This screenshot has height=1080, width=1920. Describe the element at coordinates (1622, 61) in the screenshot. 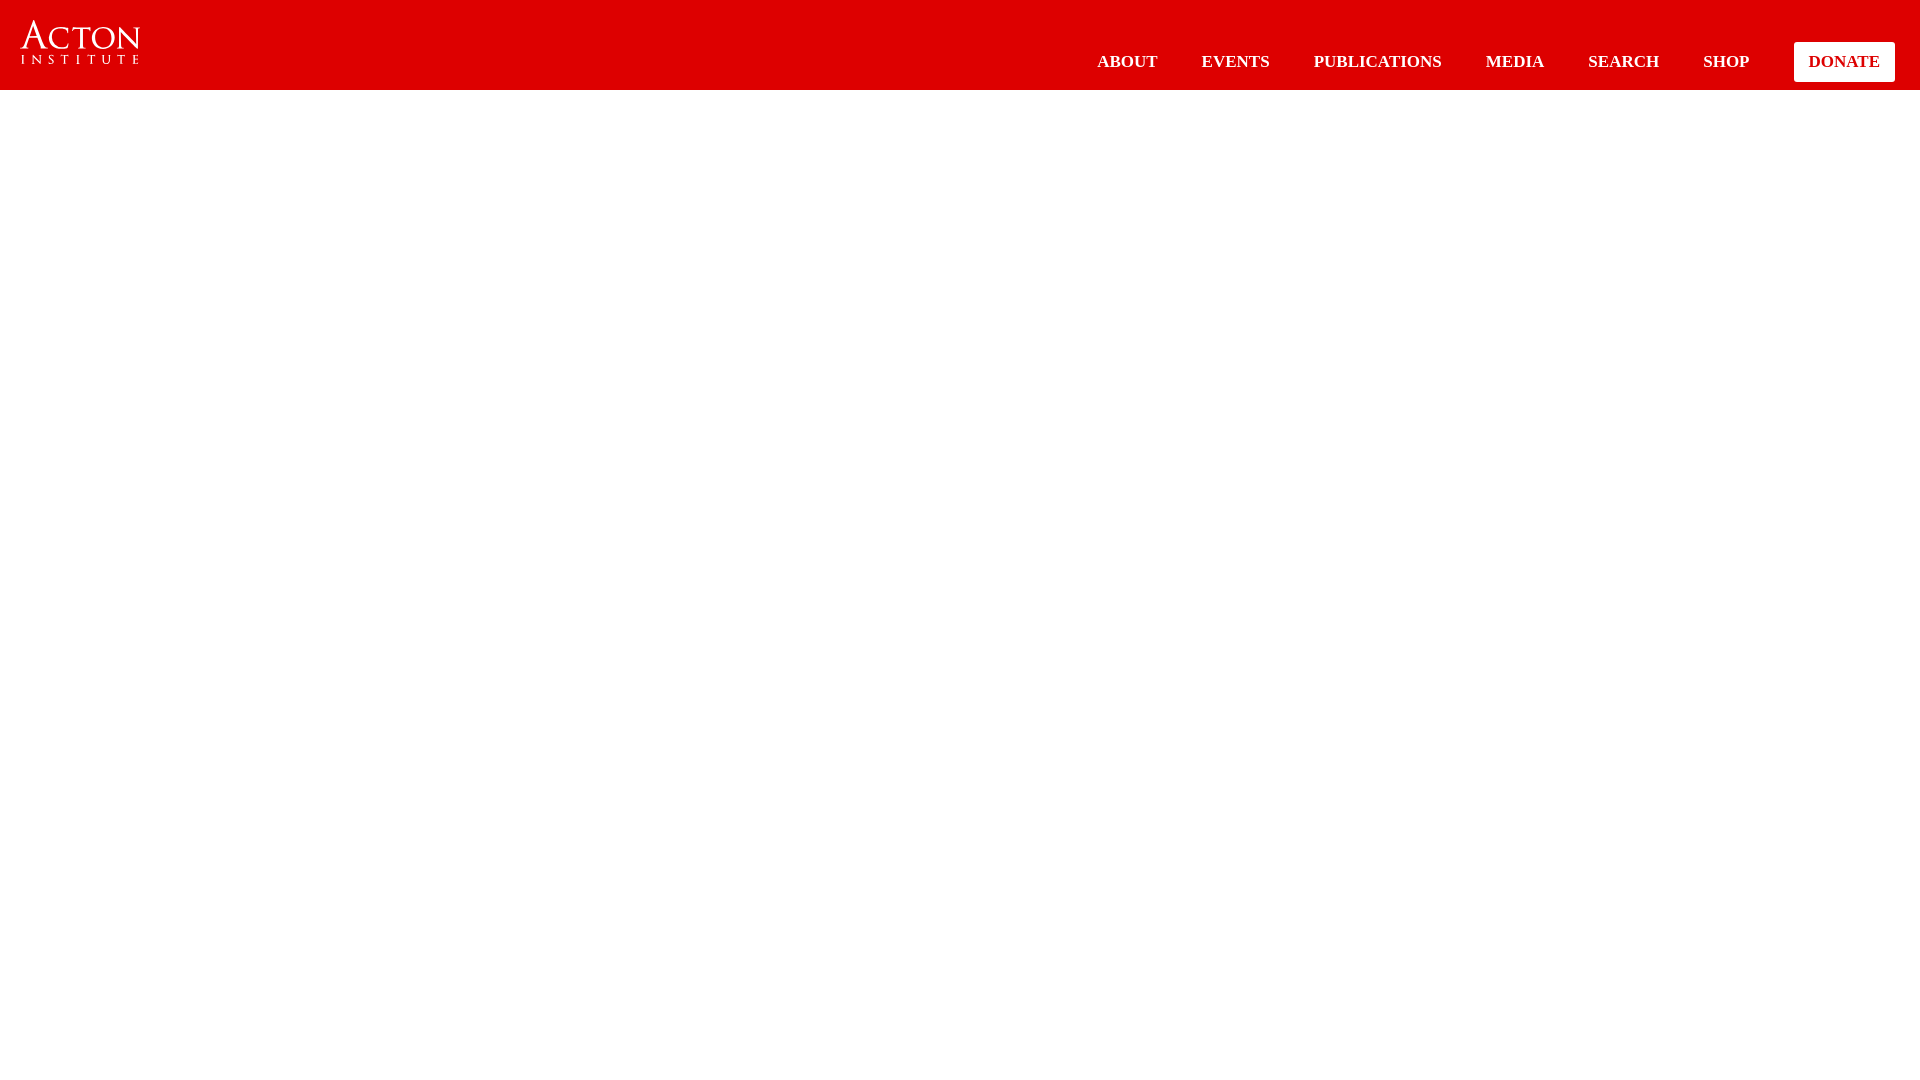

I see `SEARCH` at that location.